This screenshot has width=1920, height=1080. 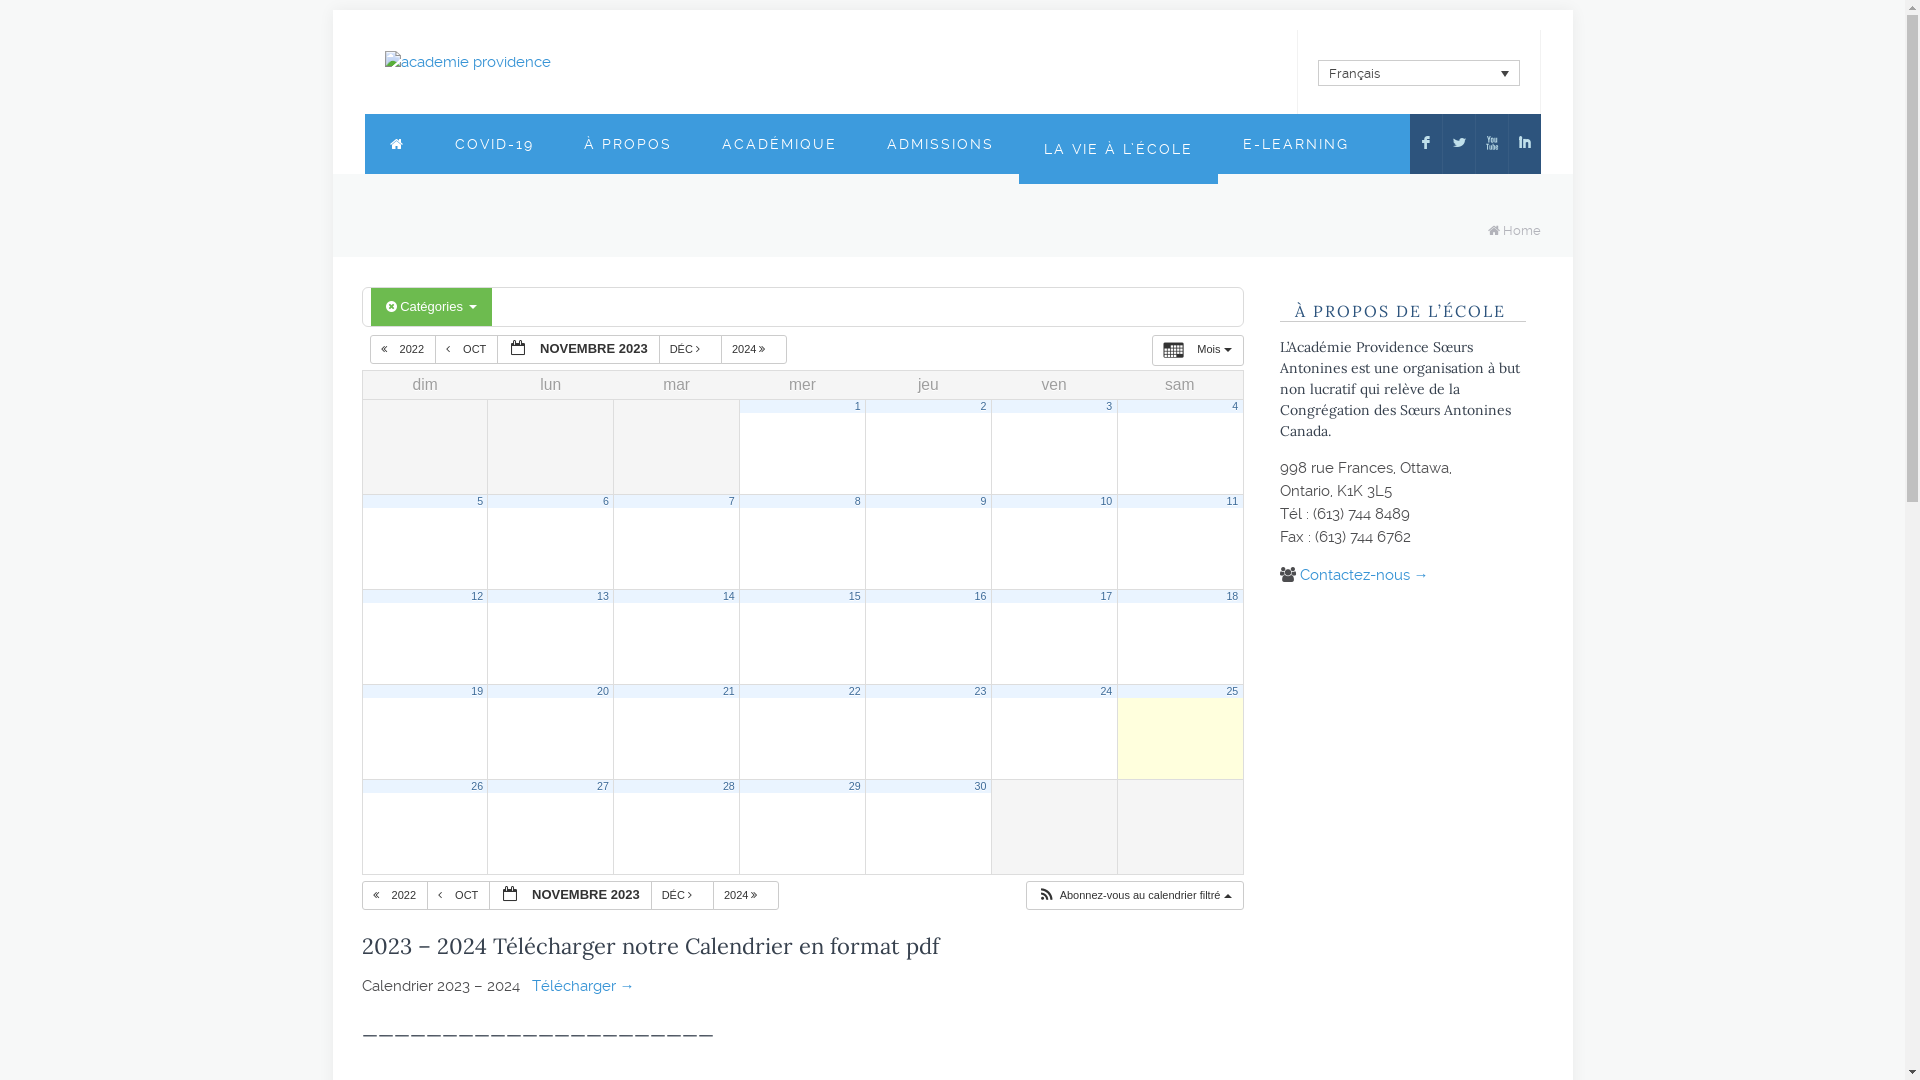 What do you see at coordinates (1296, 144) in the screenshot?
I see `E-LEARNING` at bounding box center [1296, 144].